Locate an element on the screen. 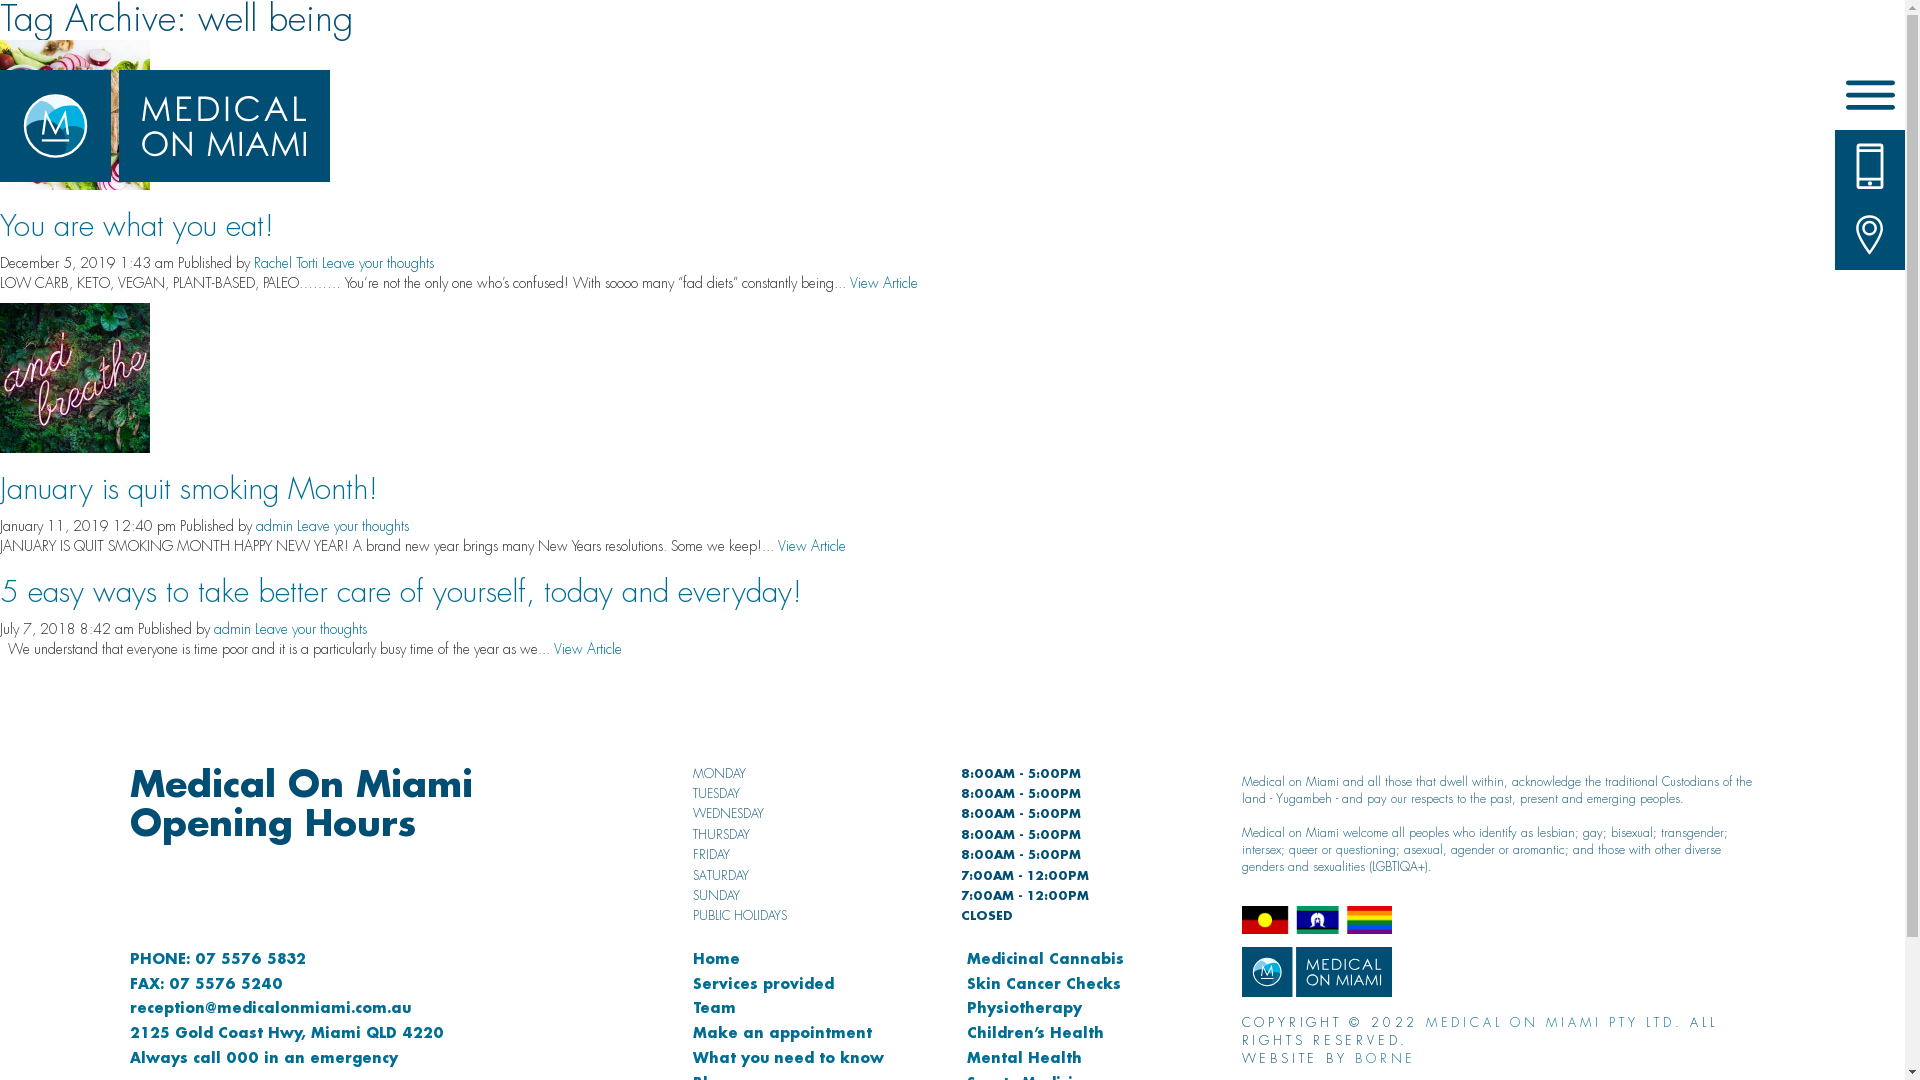 The width and height of the screenshot is (1920, 1080). View Article is located at coordinates (588, 649).